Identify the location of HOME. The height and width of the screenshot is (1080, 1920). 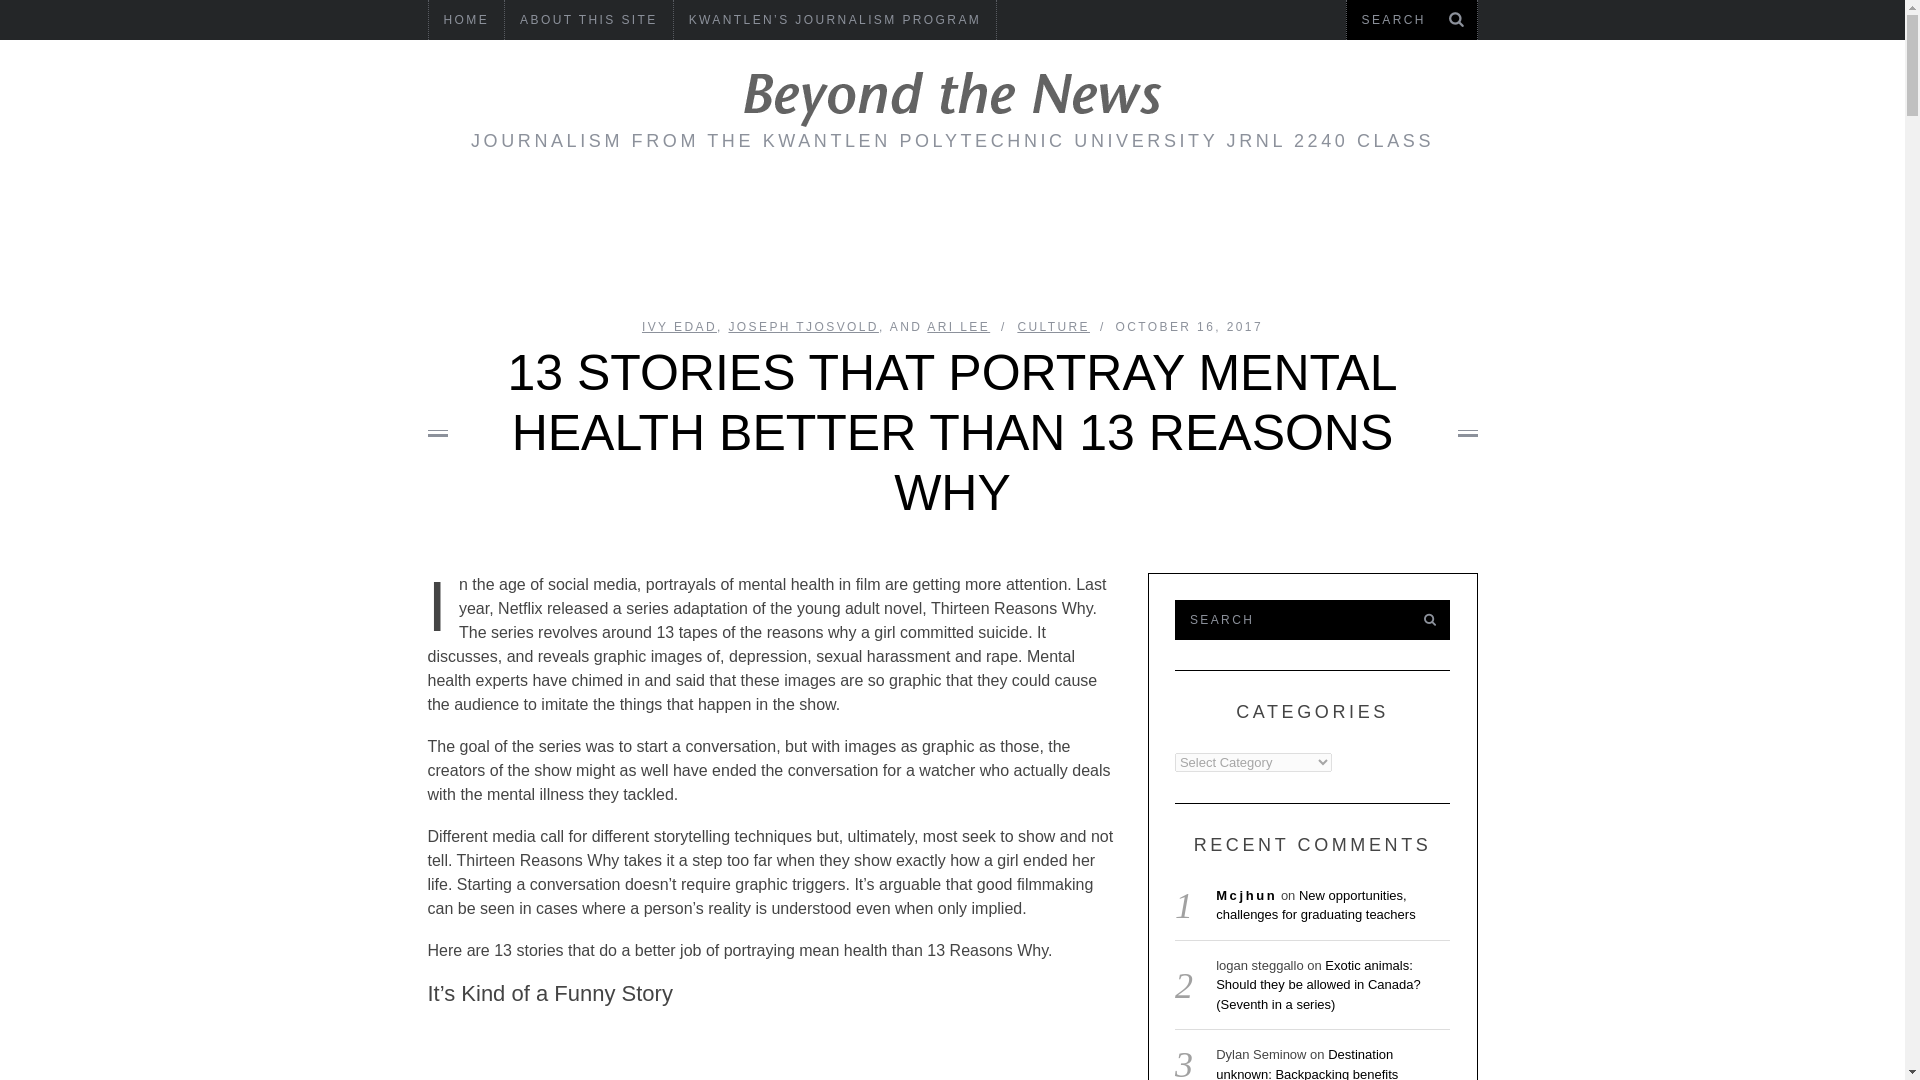
(466, 20).